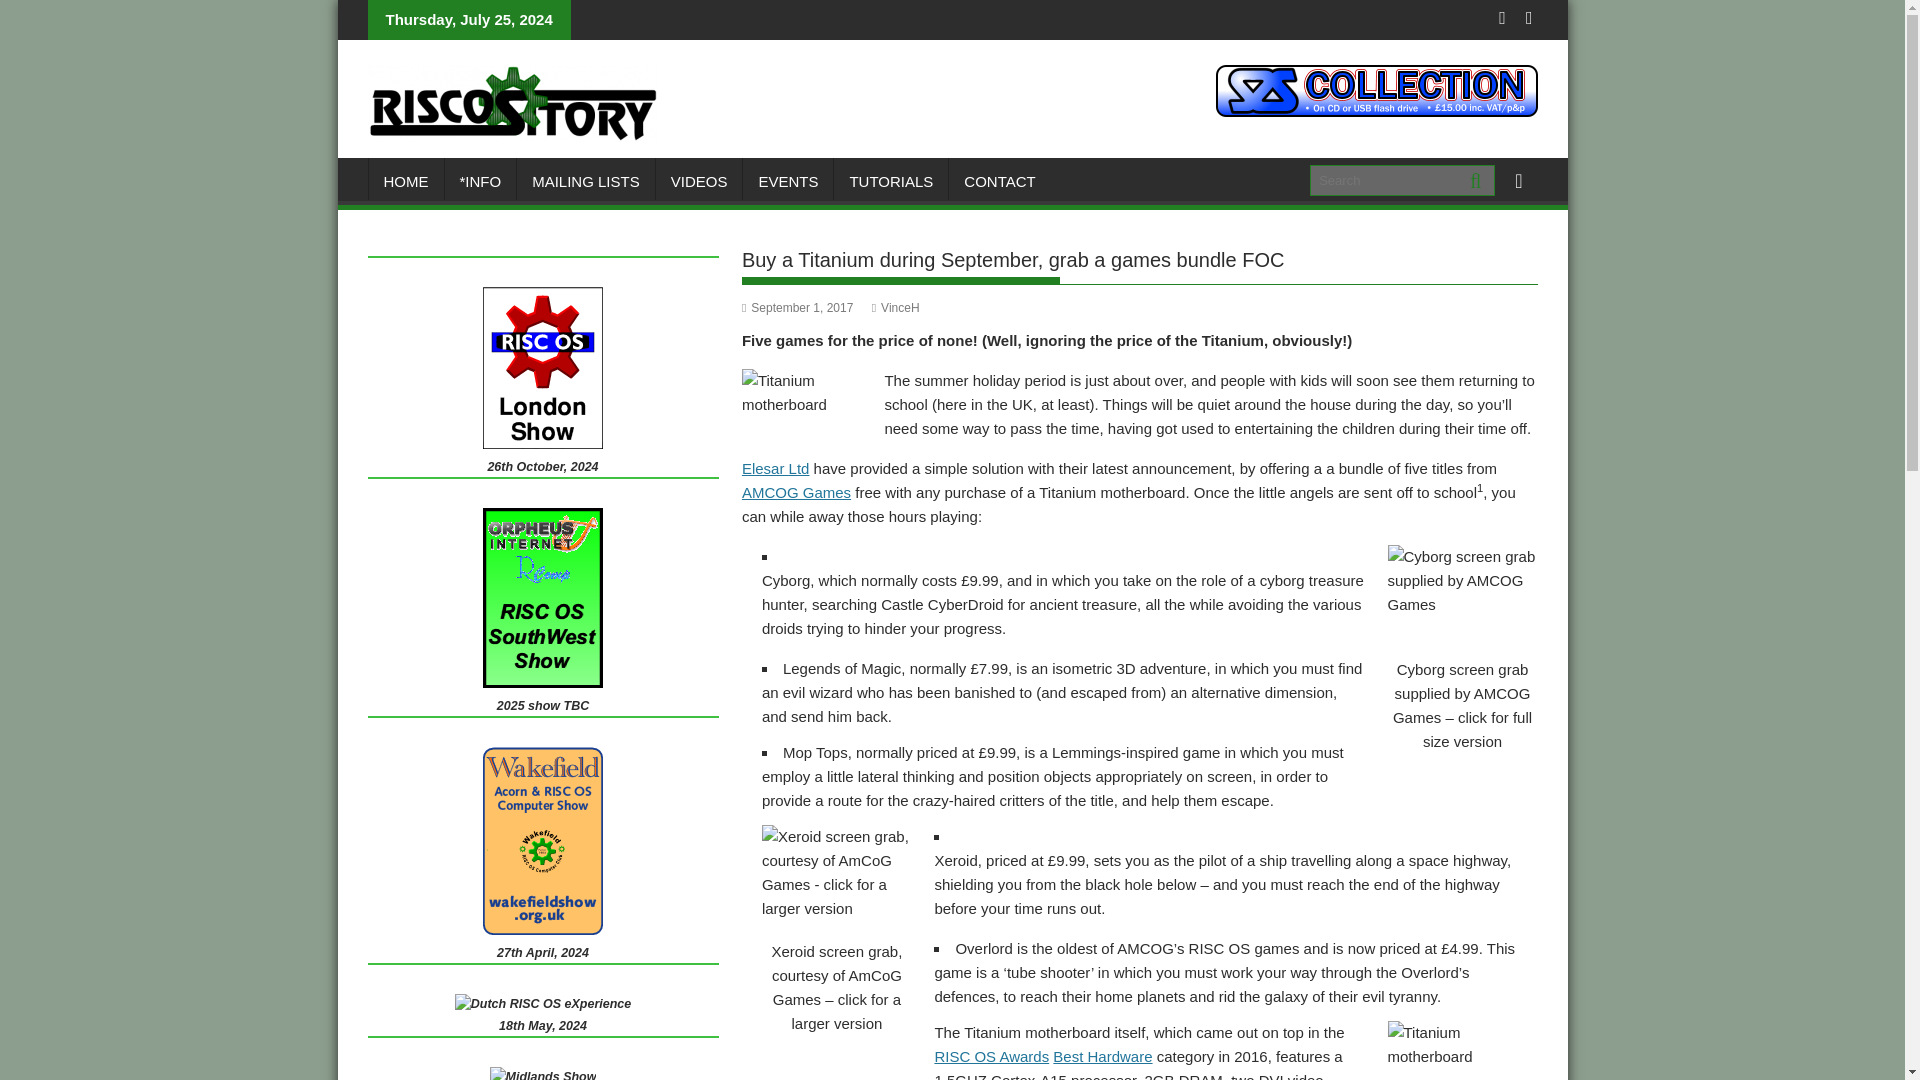 This screenshot has height=1080, width=1920. I want to click on VIDEOS, so click(700, 182).